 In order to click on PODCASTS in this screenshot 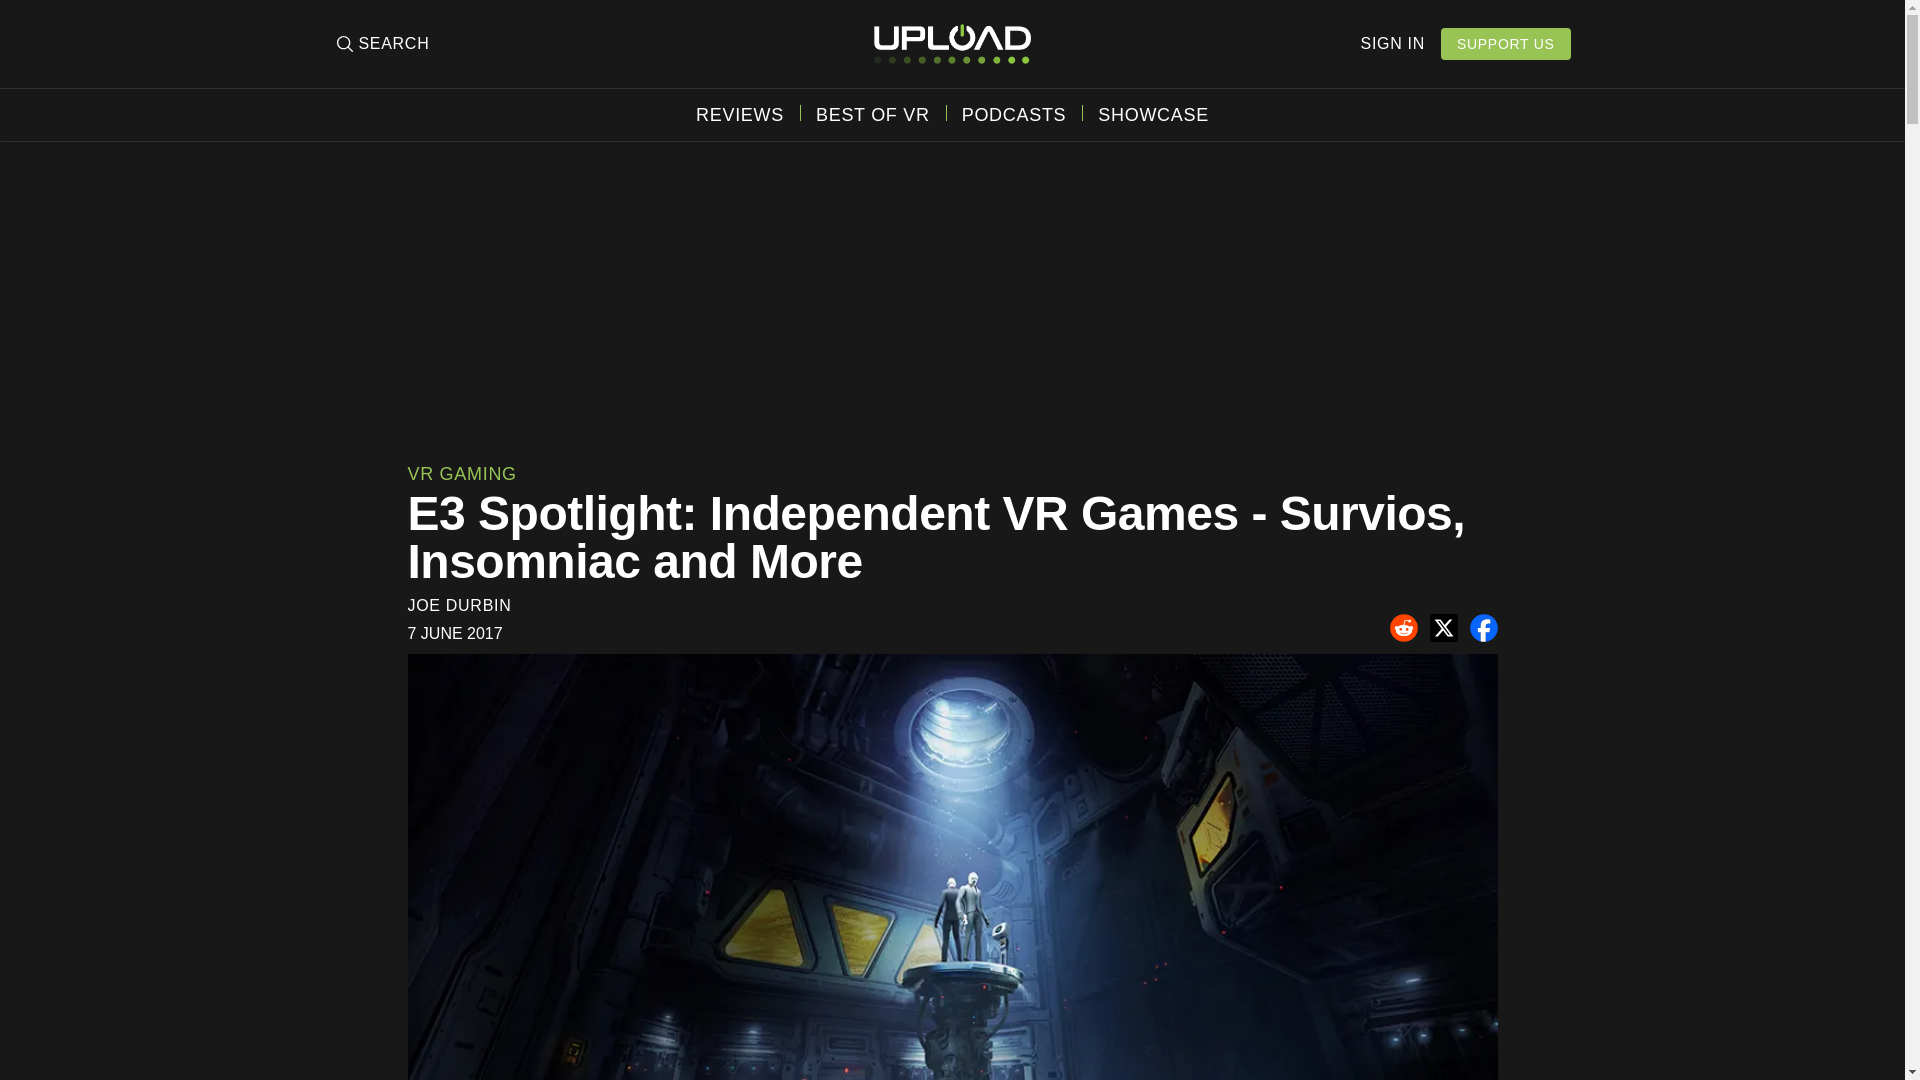, I will do `click(1014, 114)`.